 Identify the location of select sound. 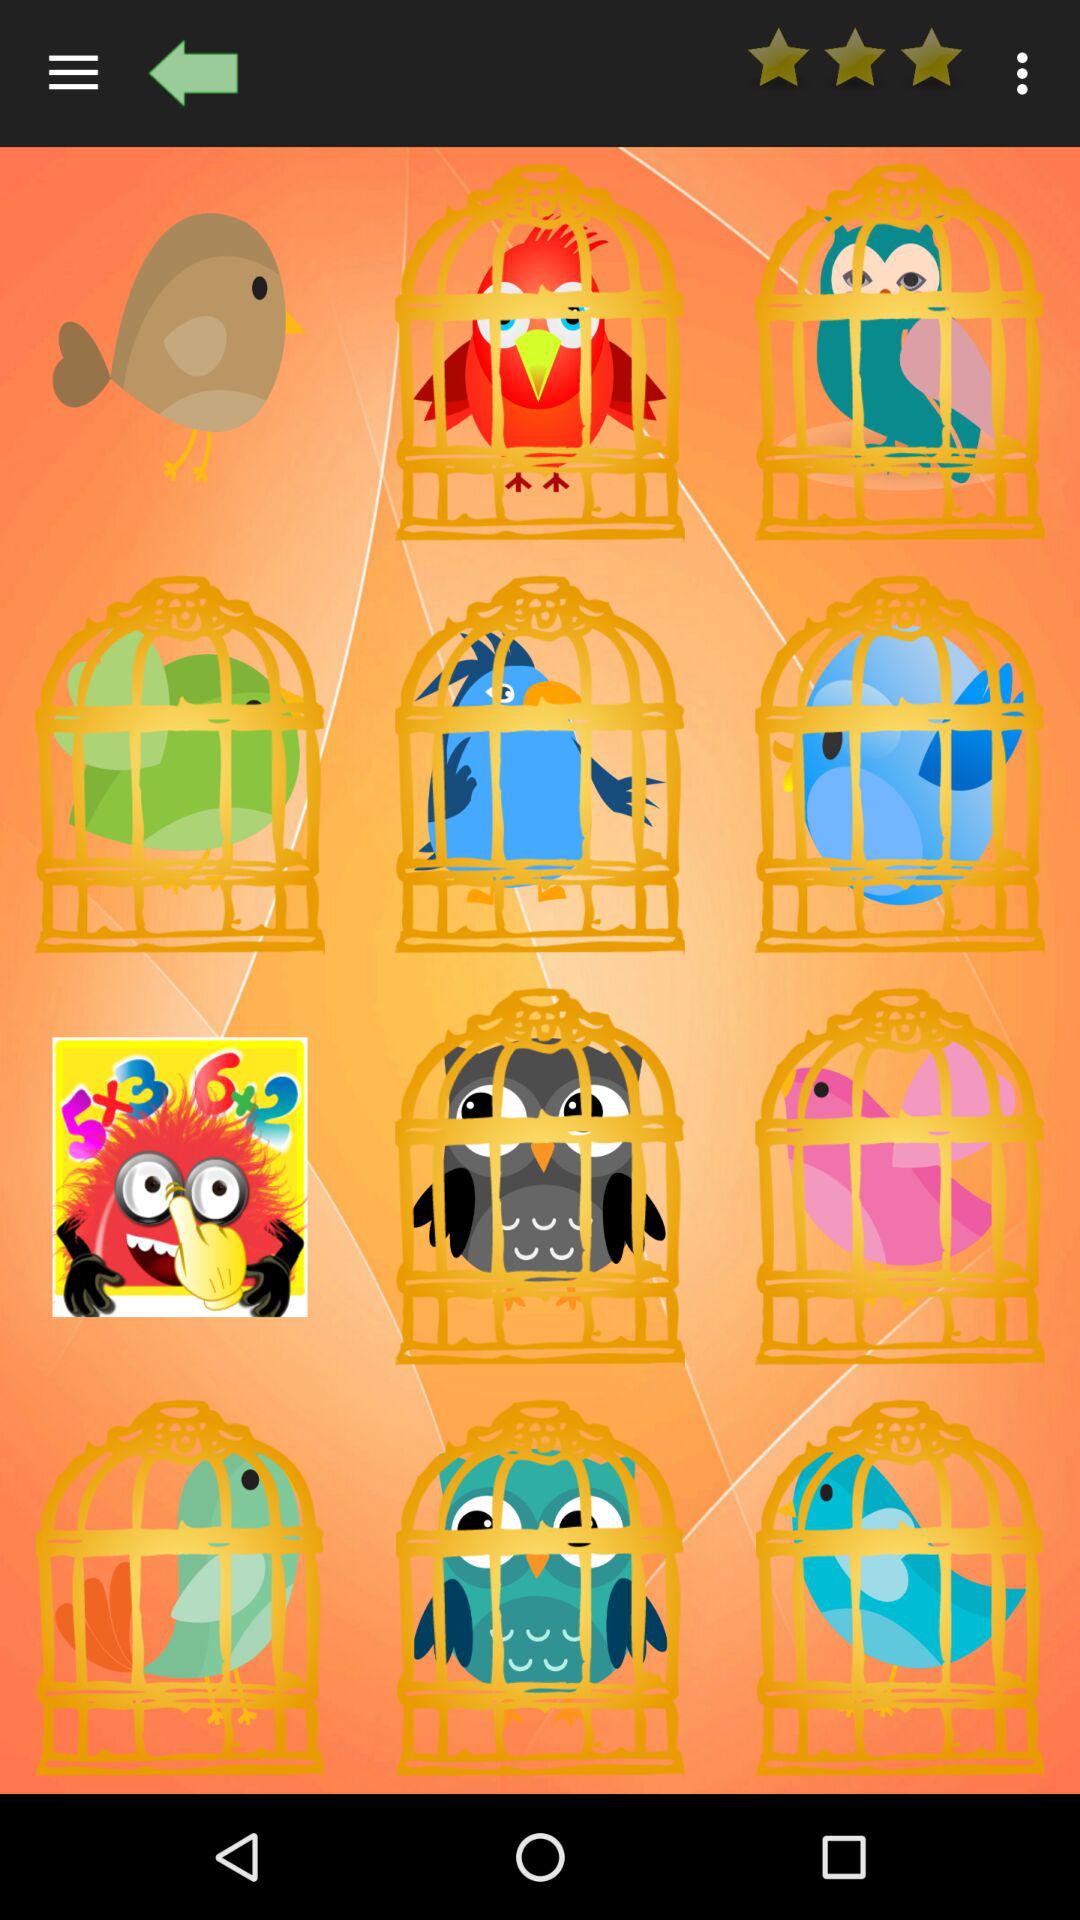
(900, 1177).